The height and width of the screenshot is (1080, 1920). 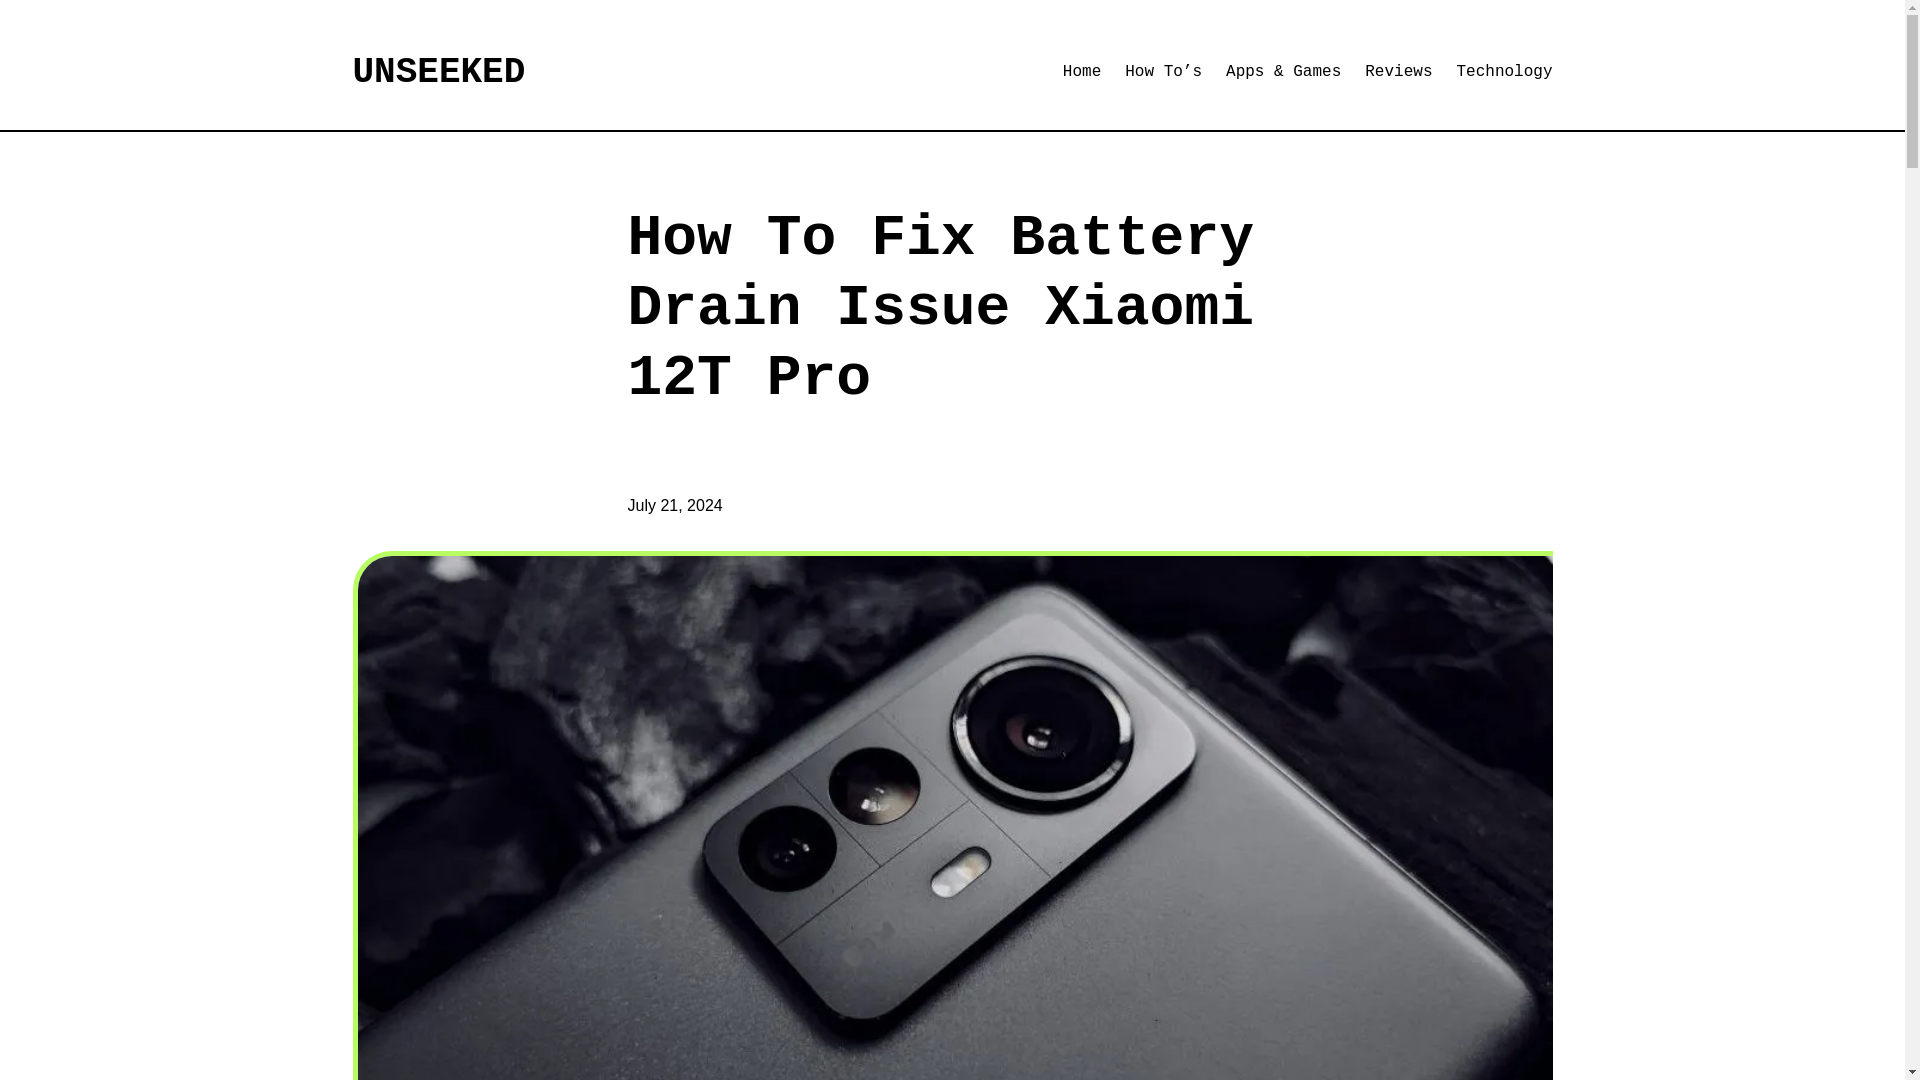 What do you see at coordinates (1503, 73) in the screenshot?
I see `Technology` at bounding box center [1503, 73].